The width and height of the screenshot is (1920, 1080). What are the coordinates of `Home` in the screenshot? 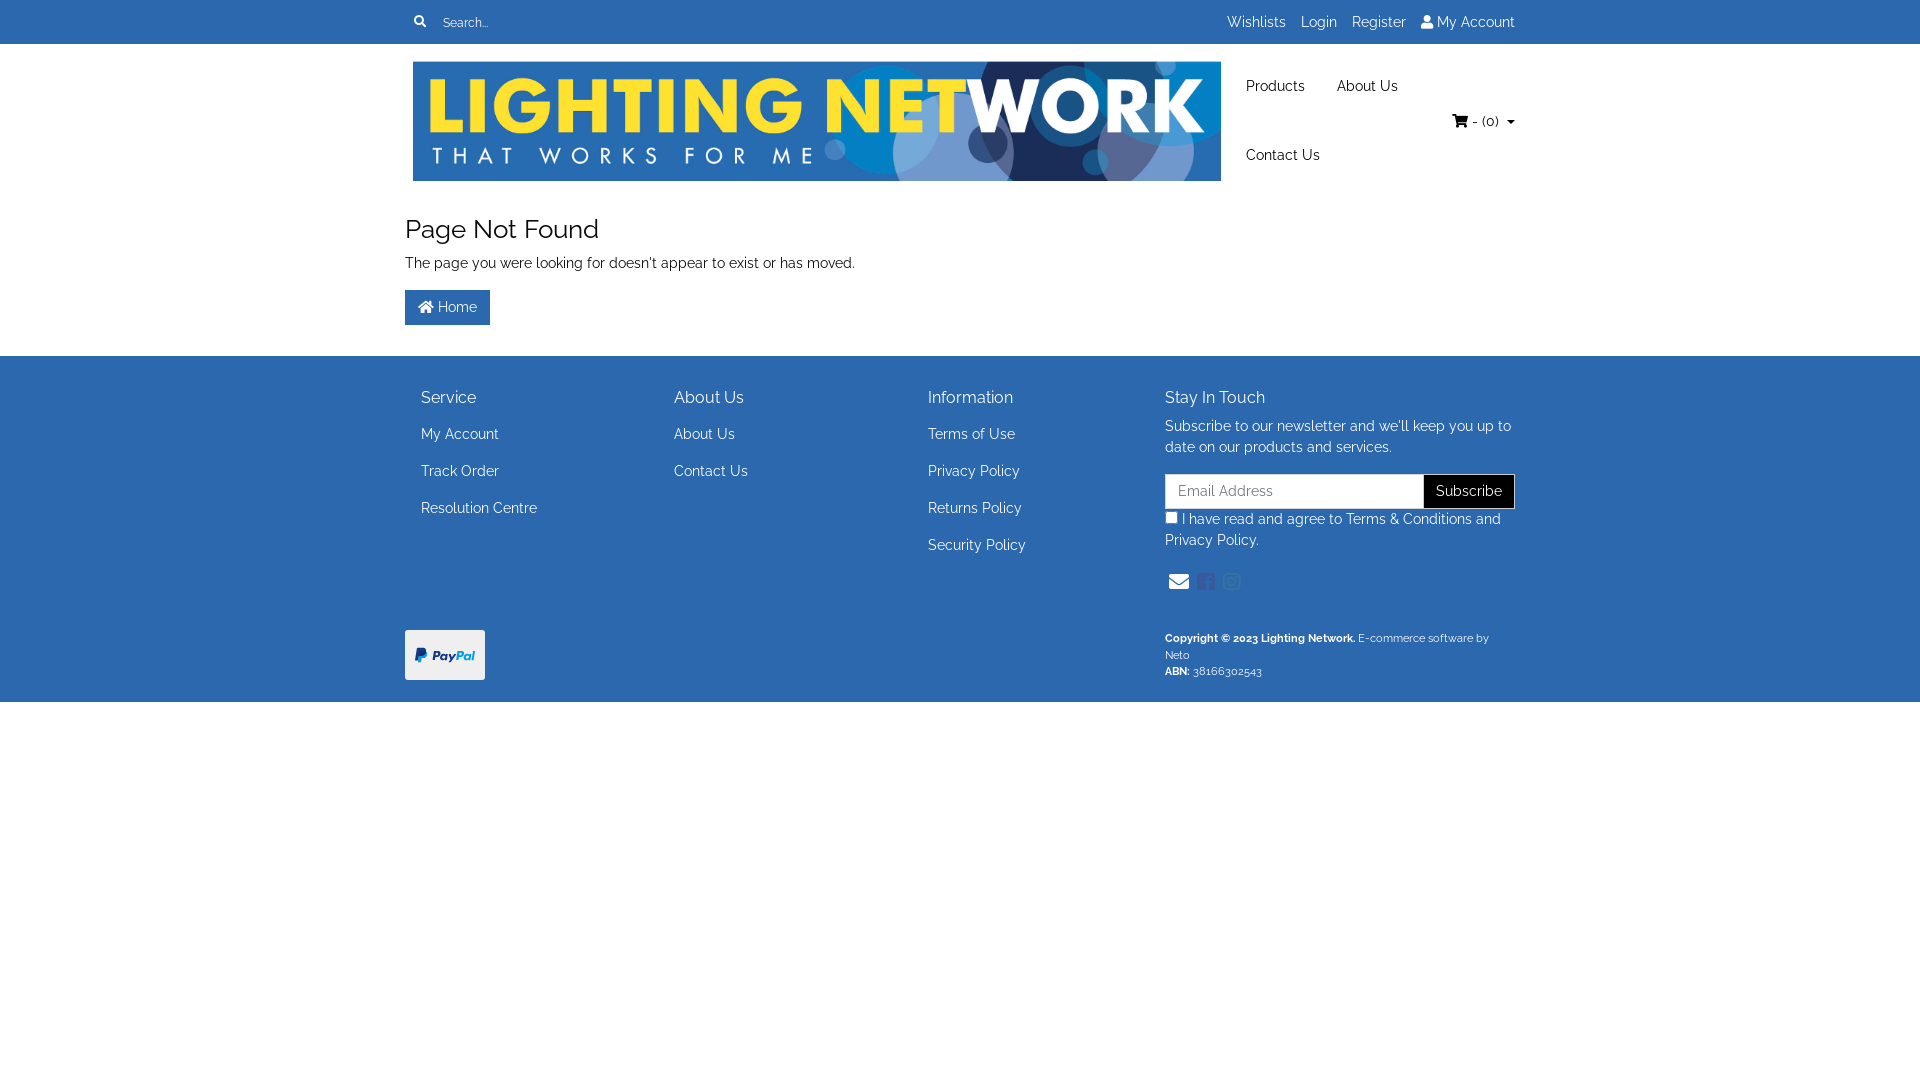 It's located at (447, 308).